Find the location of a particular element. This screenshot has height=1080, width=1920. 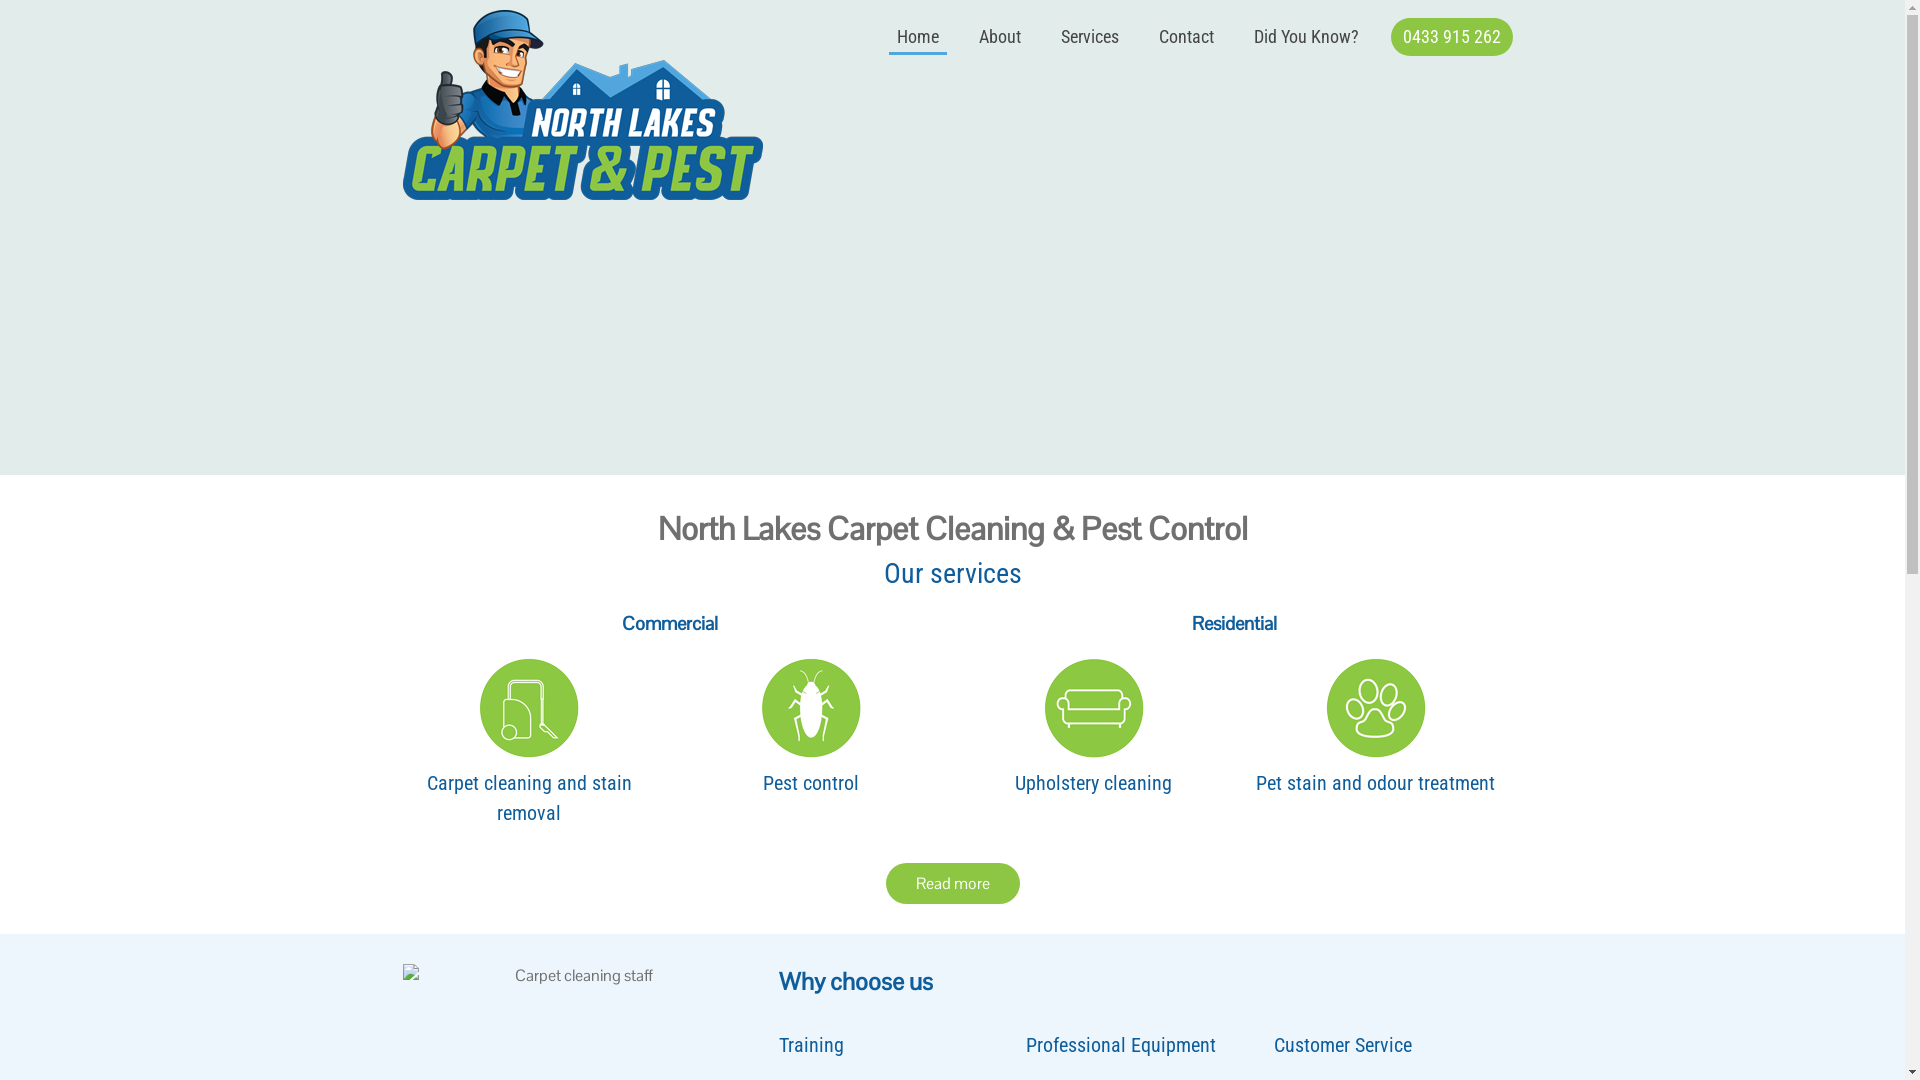

Commercial is located at coordinates (670, 623).